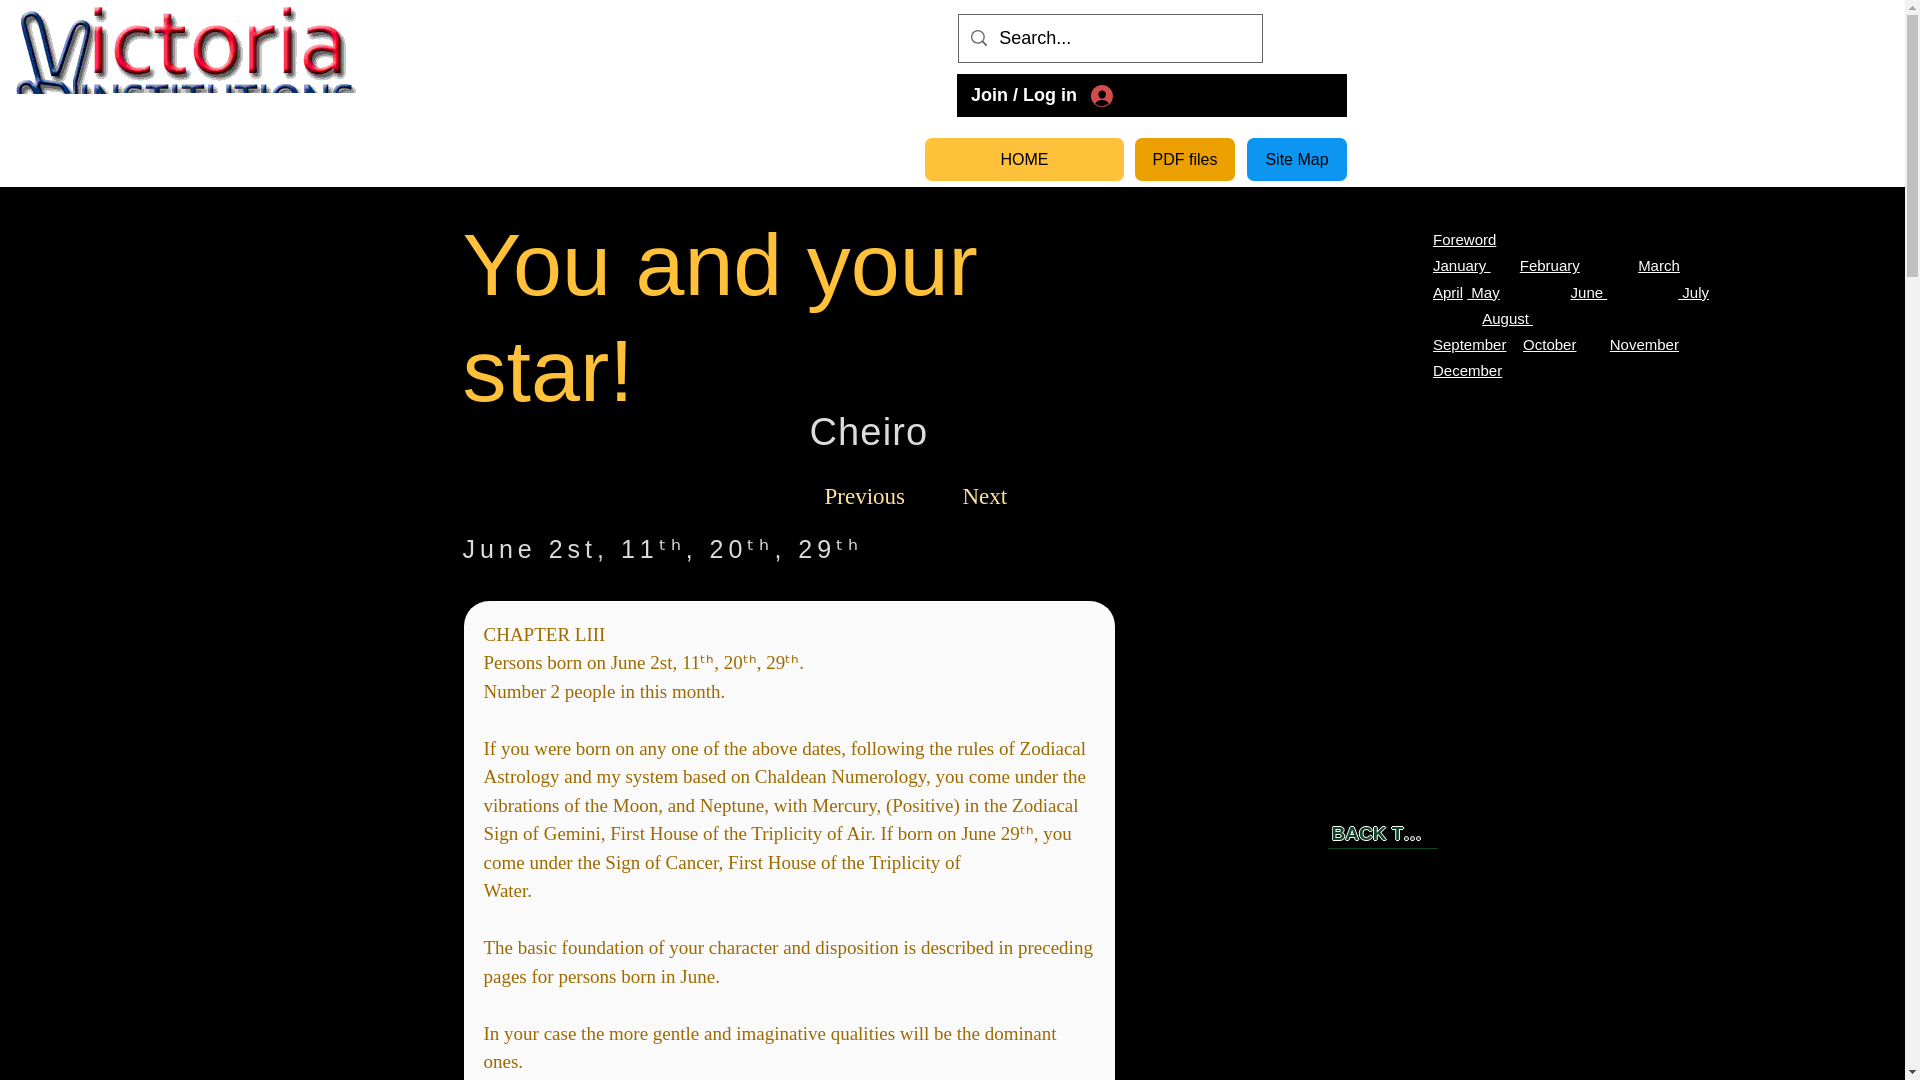  I want to click on  May, so click(1482, 292).